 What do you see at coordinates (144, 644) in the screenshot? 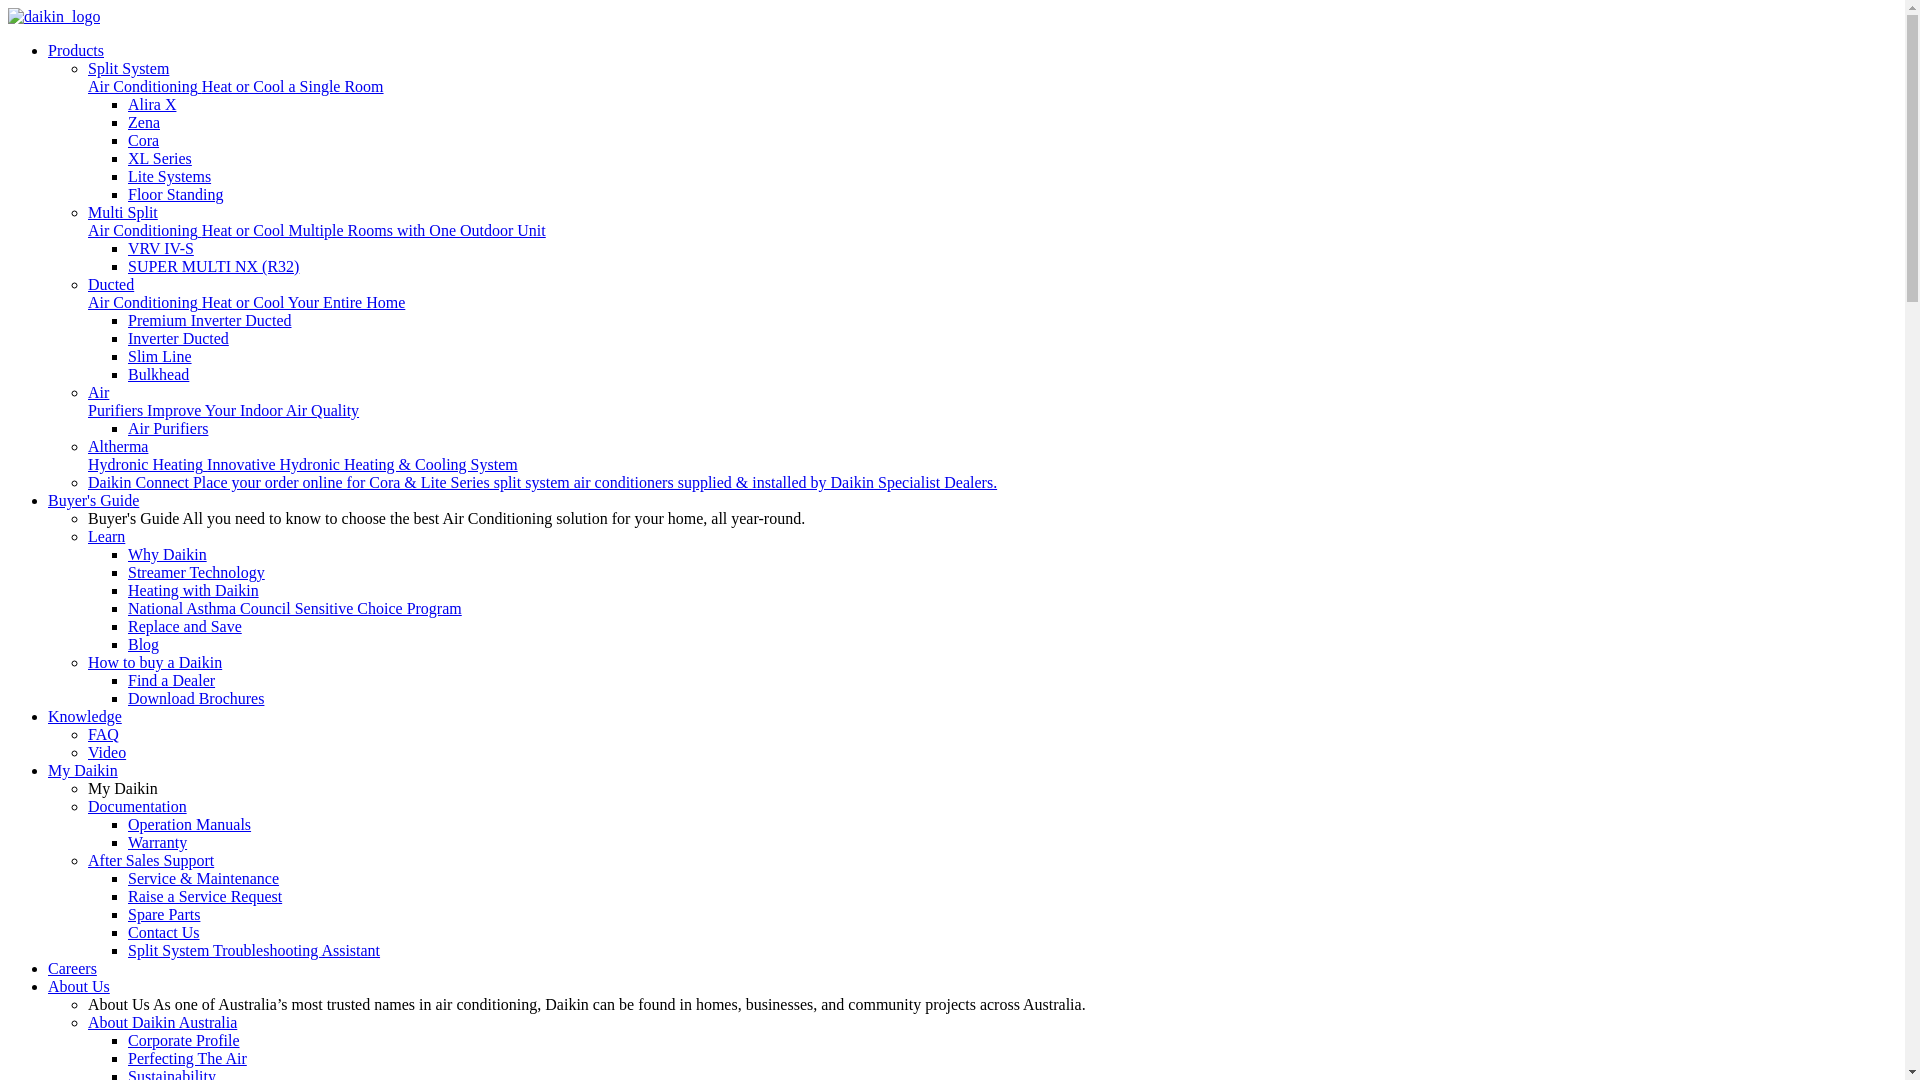
I see `Blog` at bounding box center [144, 644].